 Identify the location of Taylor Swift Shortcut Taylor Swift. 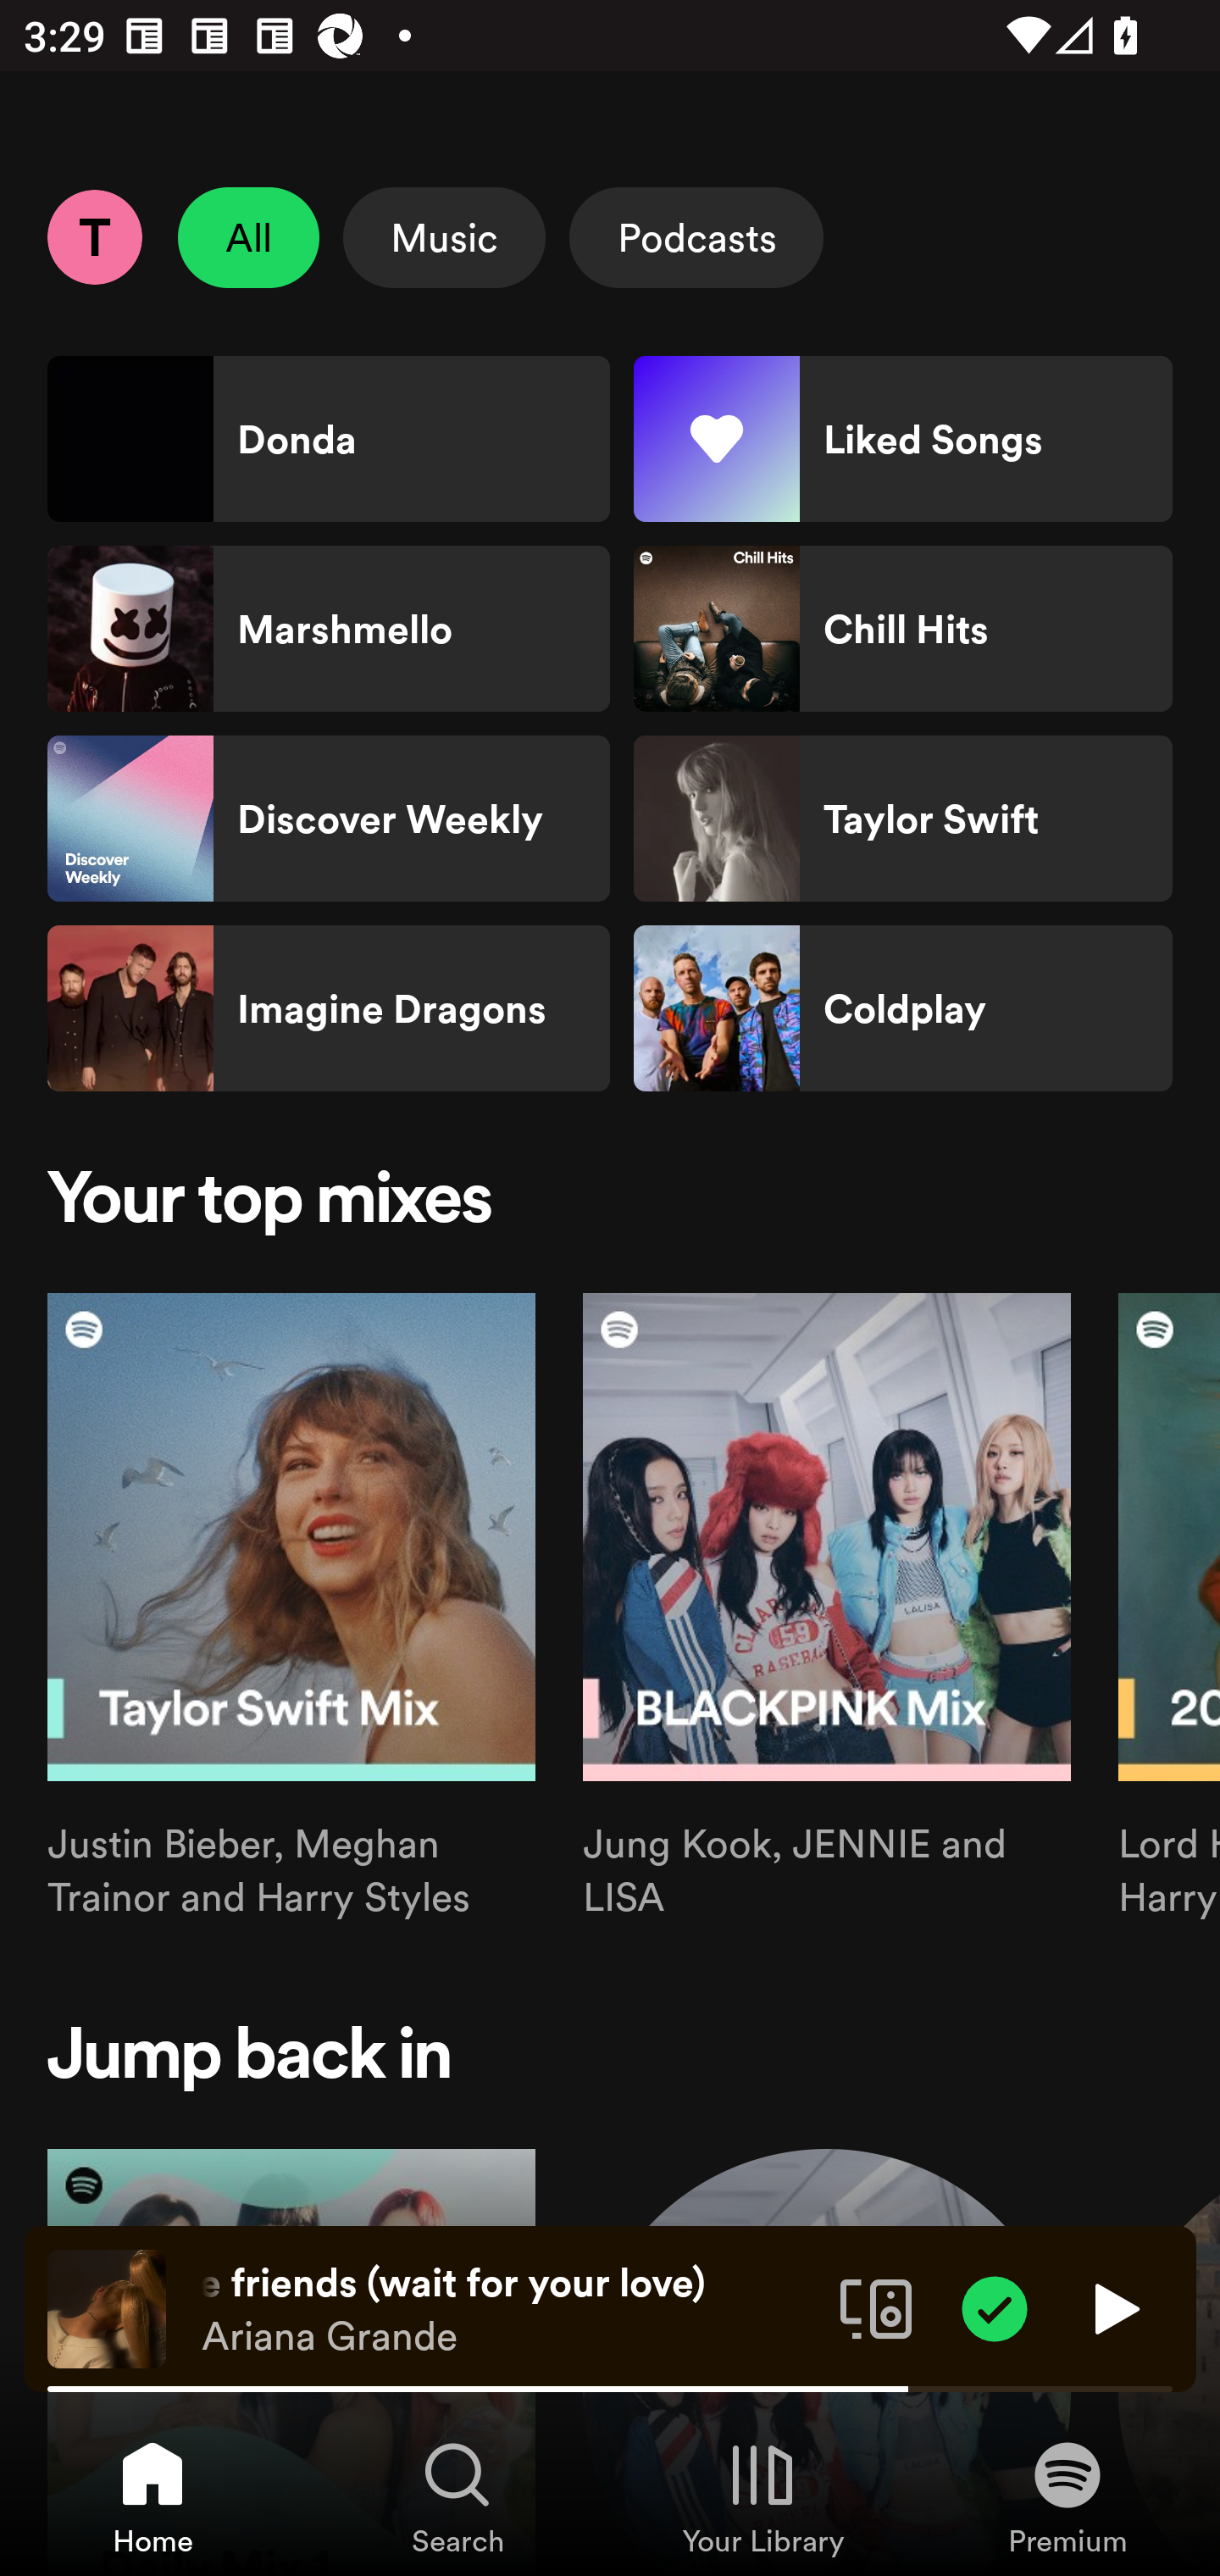
(902, 819).